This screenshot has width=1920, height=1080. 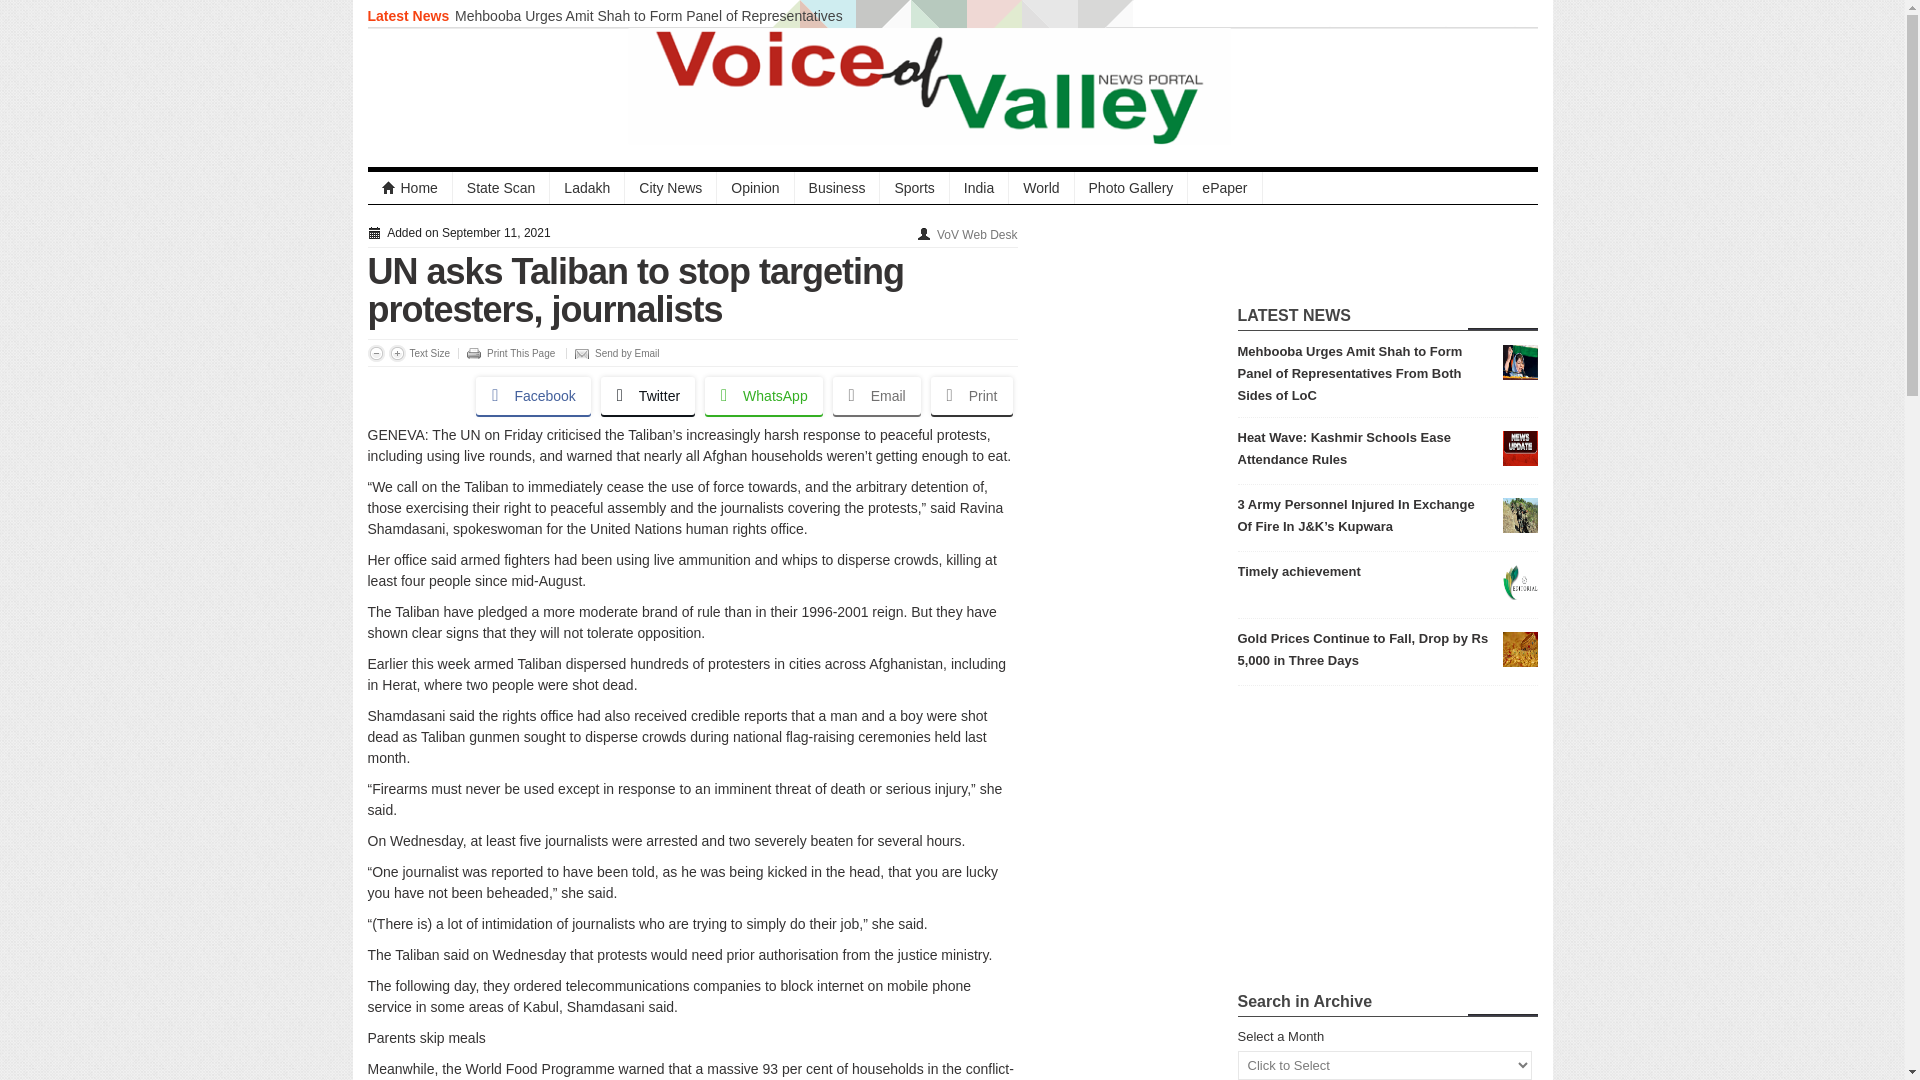 What do you see at coordinates (502, 188) in the screenshot?
I see `State Scan` at bounding box center [502, 188].